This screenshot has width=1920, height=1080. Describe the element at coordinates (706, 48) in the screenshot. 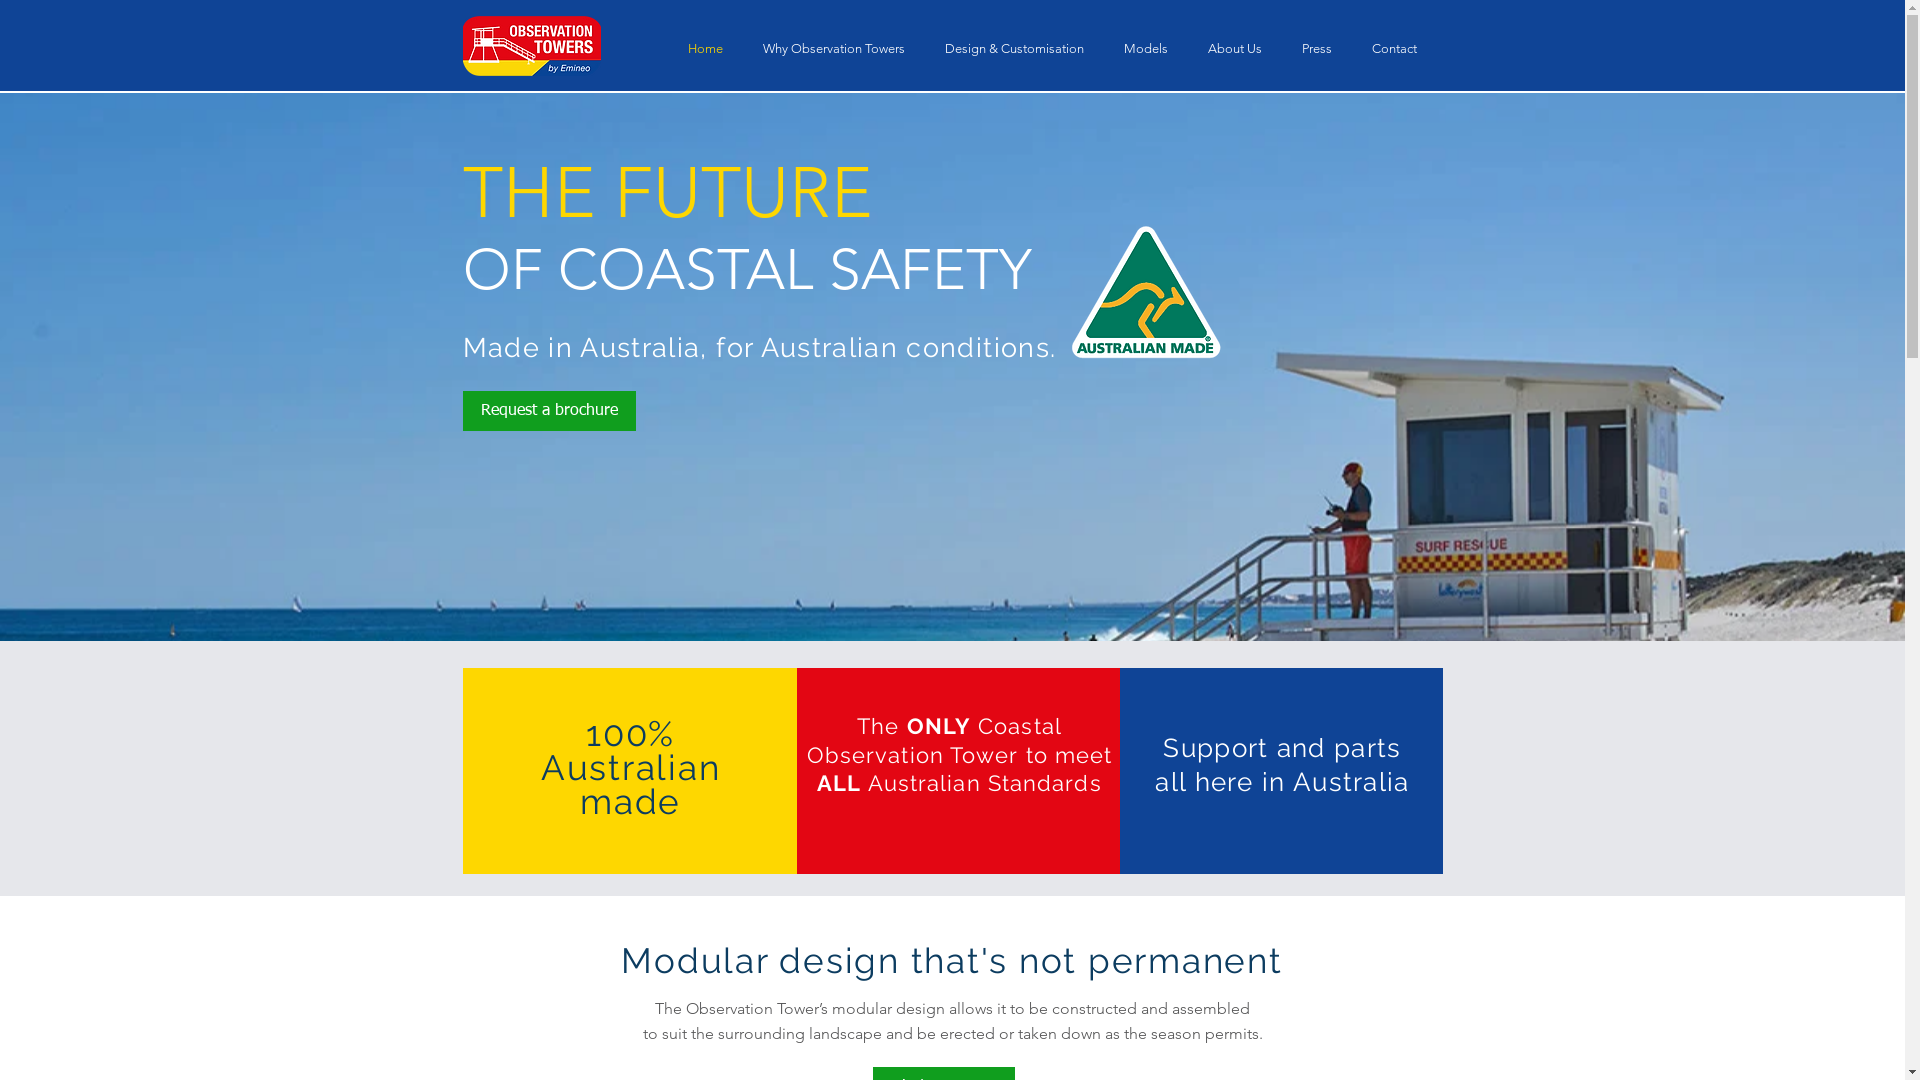

I see `Home` at that location.